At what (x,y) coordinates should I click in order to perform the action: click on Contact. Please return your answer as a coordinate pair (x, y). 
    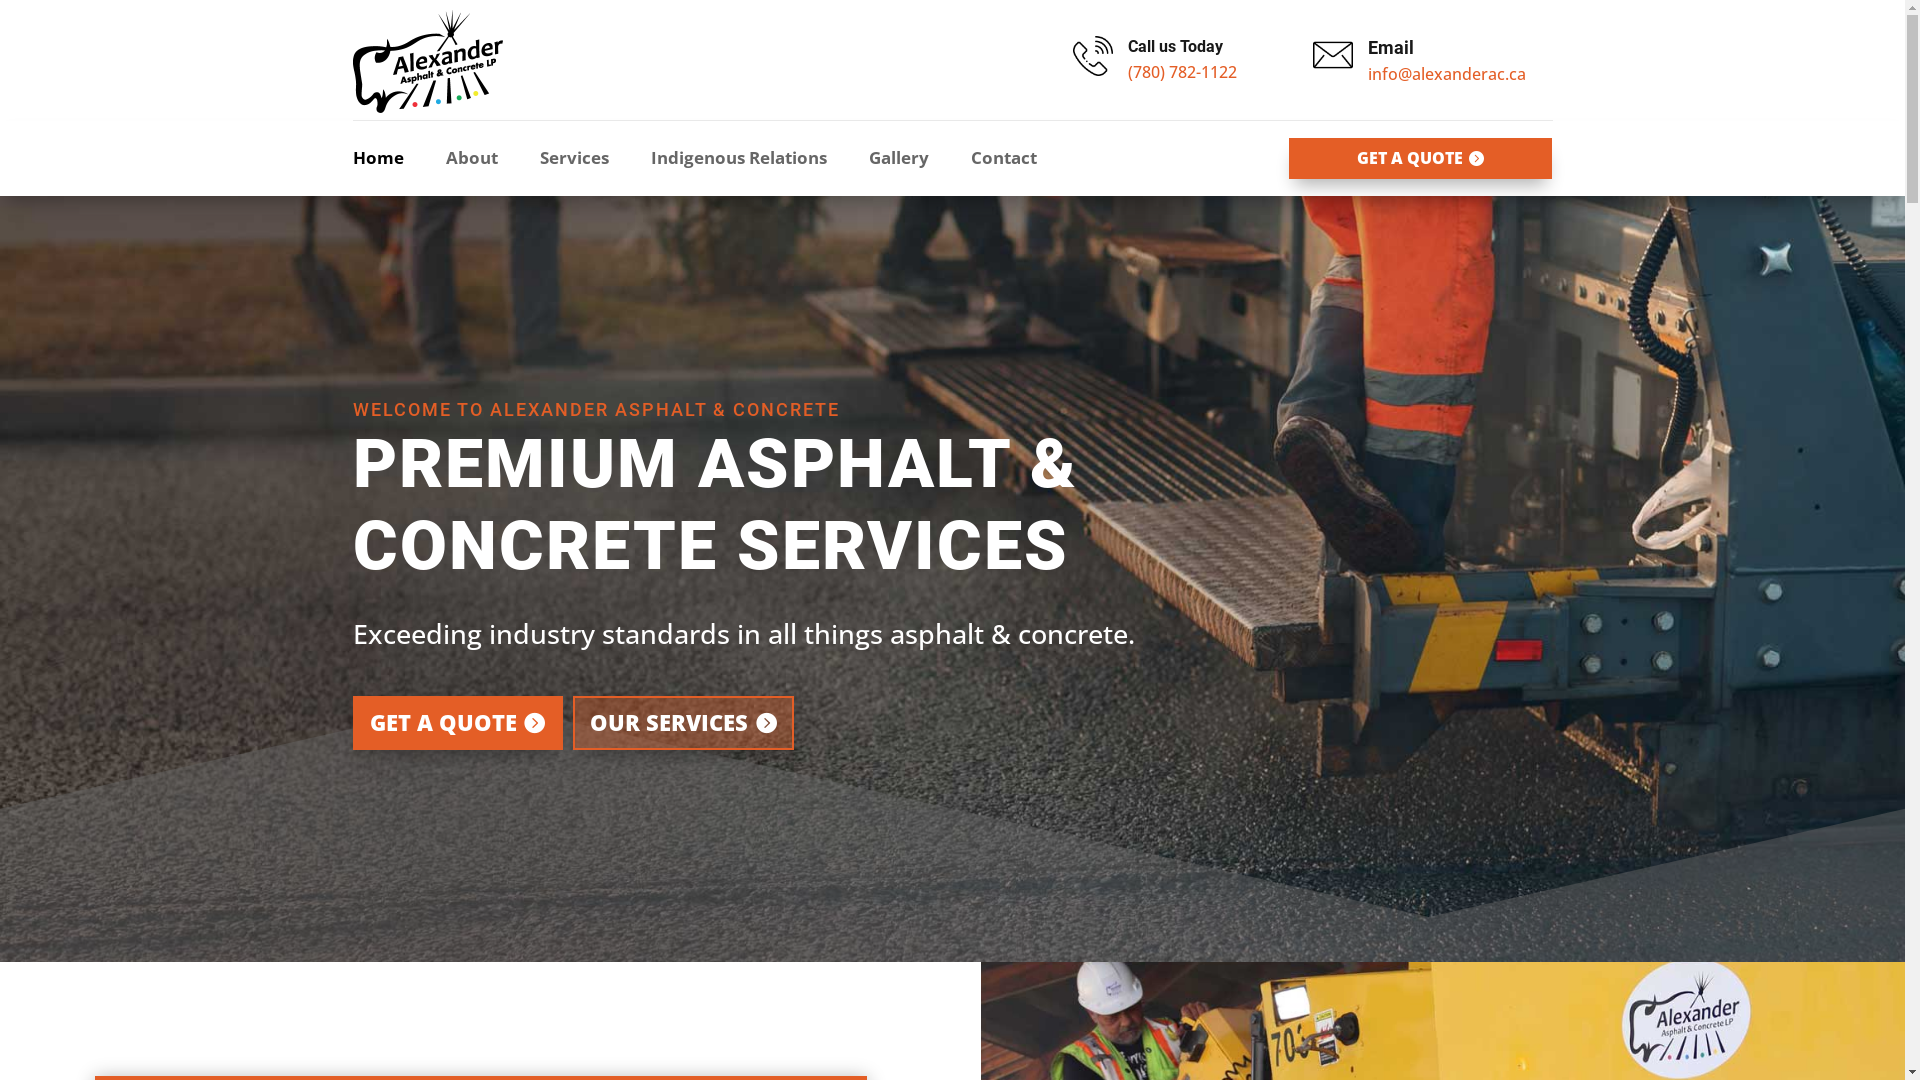
    Looking at the image, I should click on (1013, 162).